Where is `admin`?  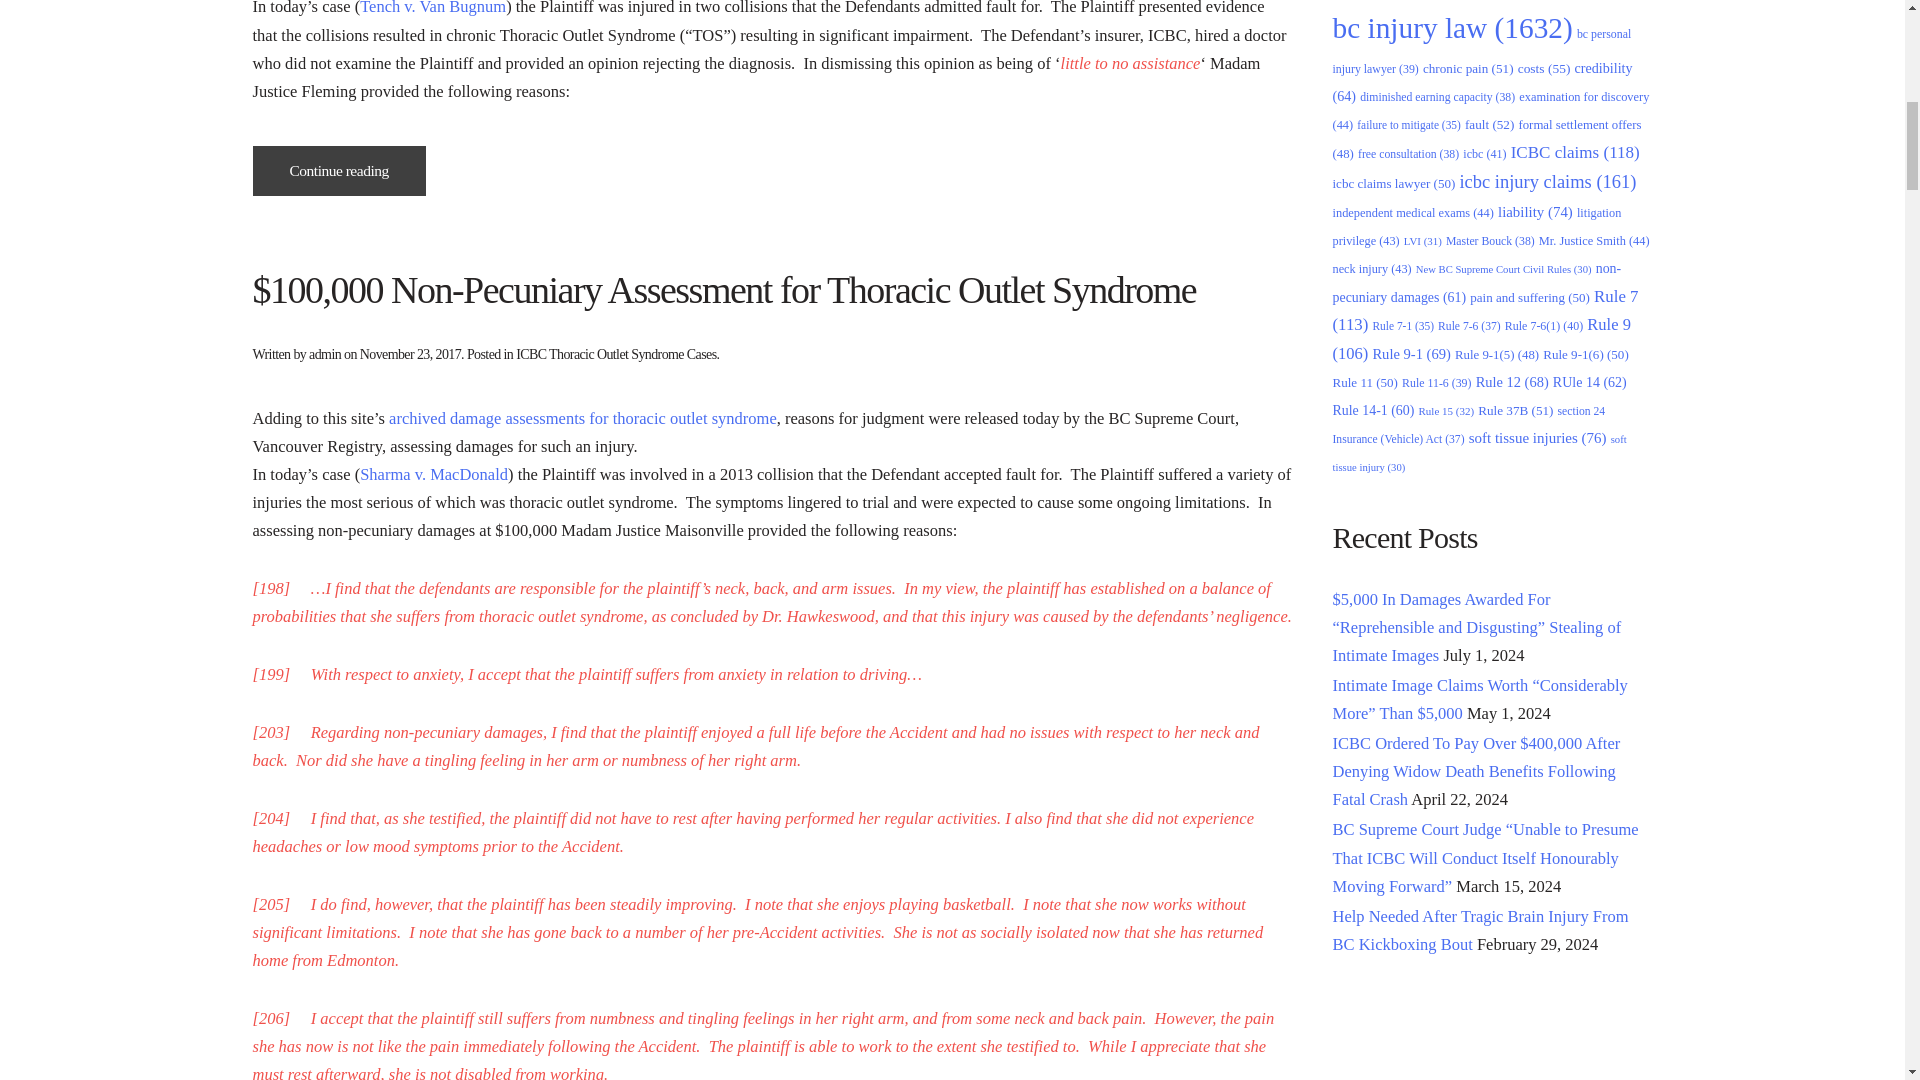
admin is located at coordinates (325, 354).